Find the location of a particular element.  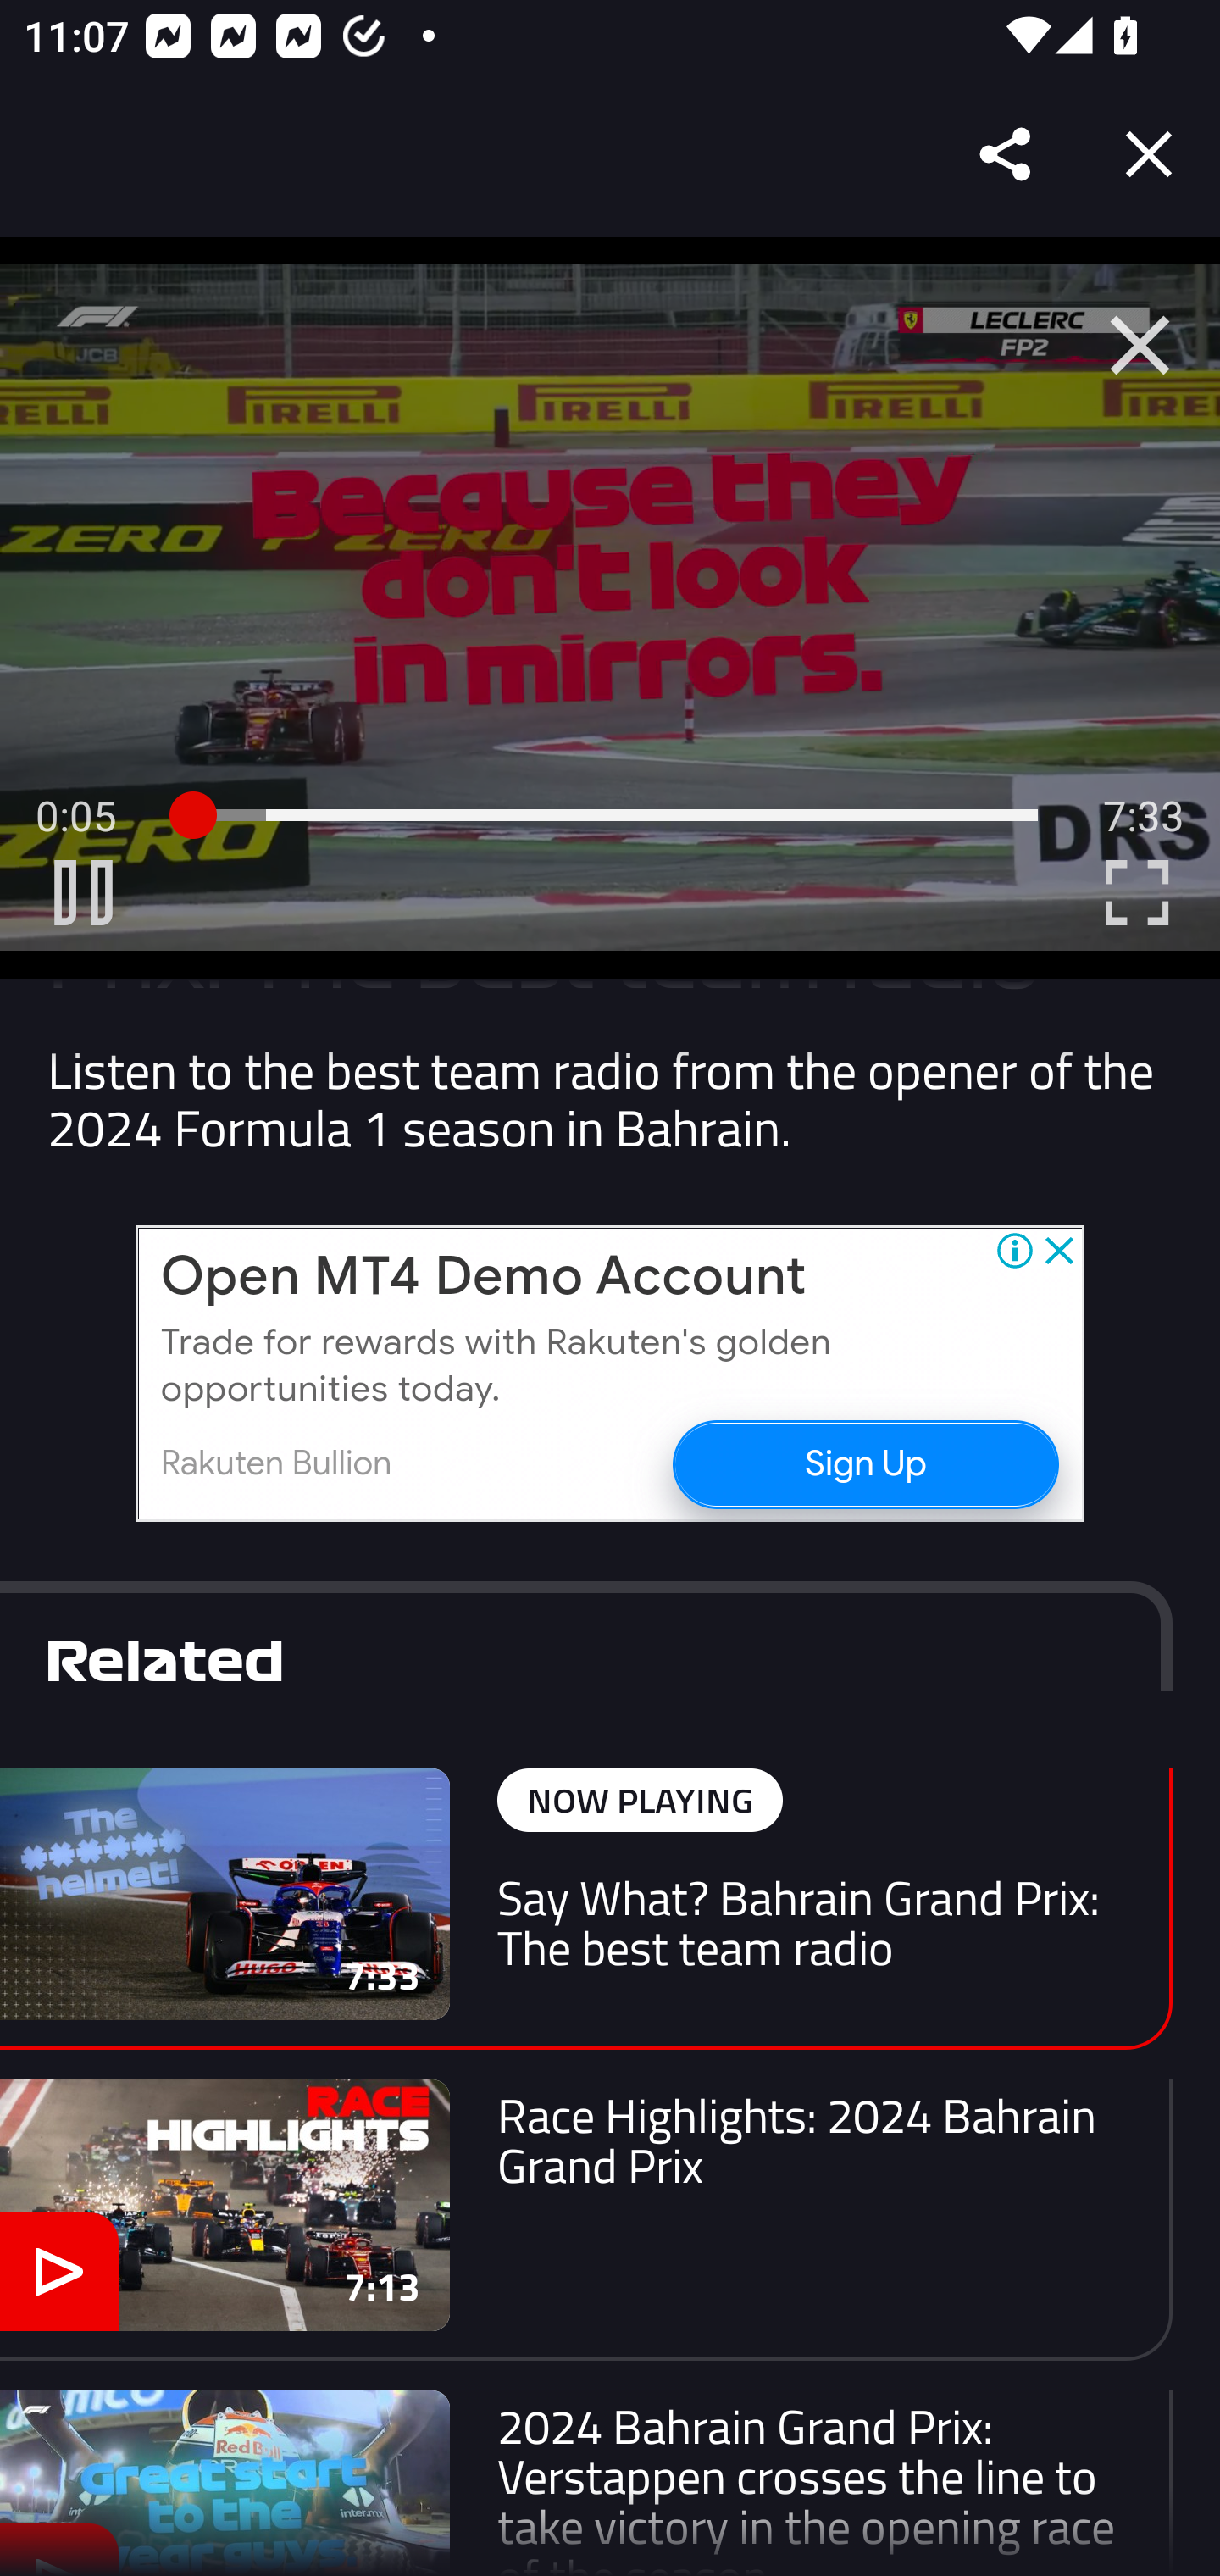

C Enter Fullscreen is located at coordinates (1137, 892).